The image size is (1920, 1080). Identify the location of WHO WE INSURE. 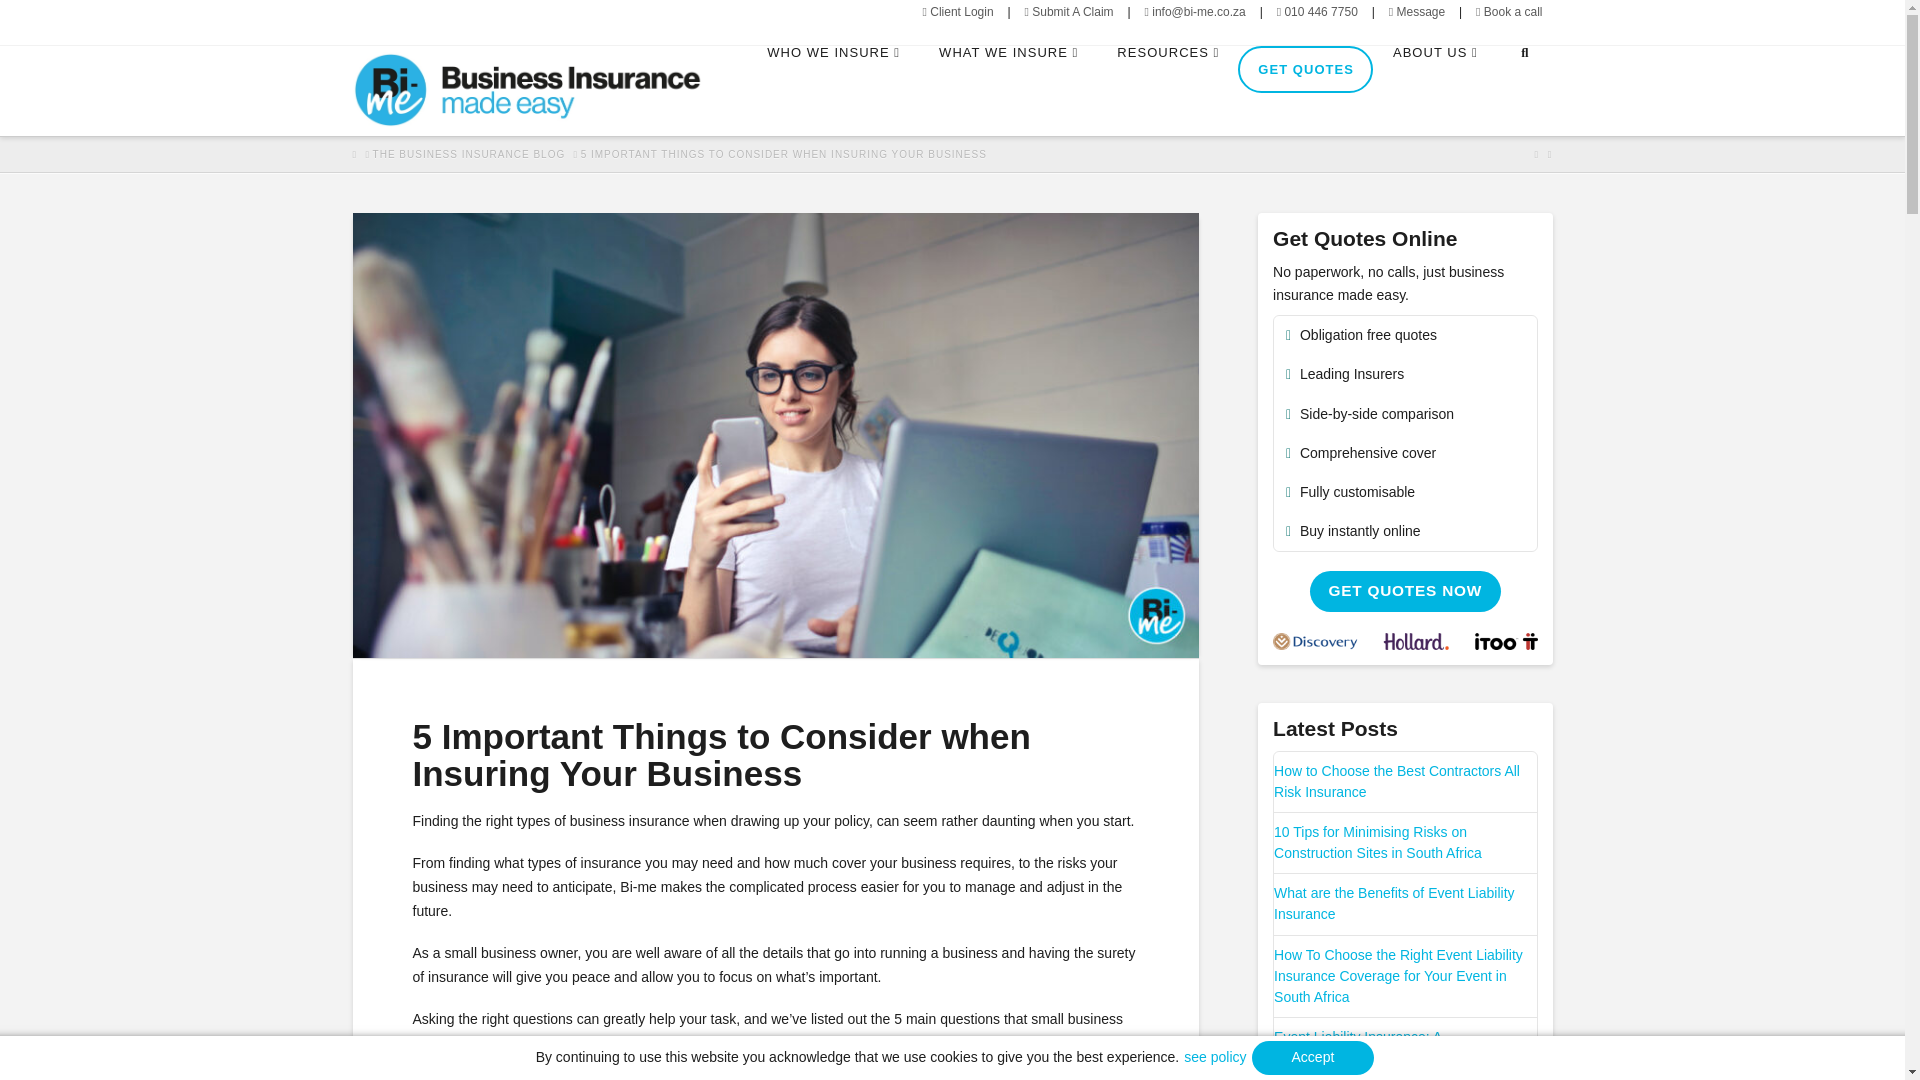
(832, 91).